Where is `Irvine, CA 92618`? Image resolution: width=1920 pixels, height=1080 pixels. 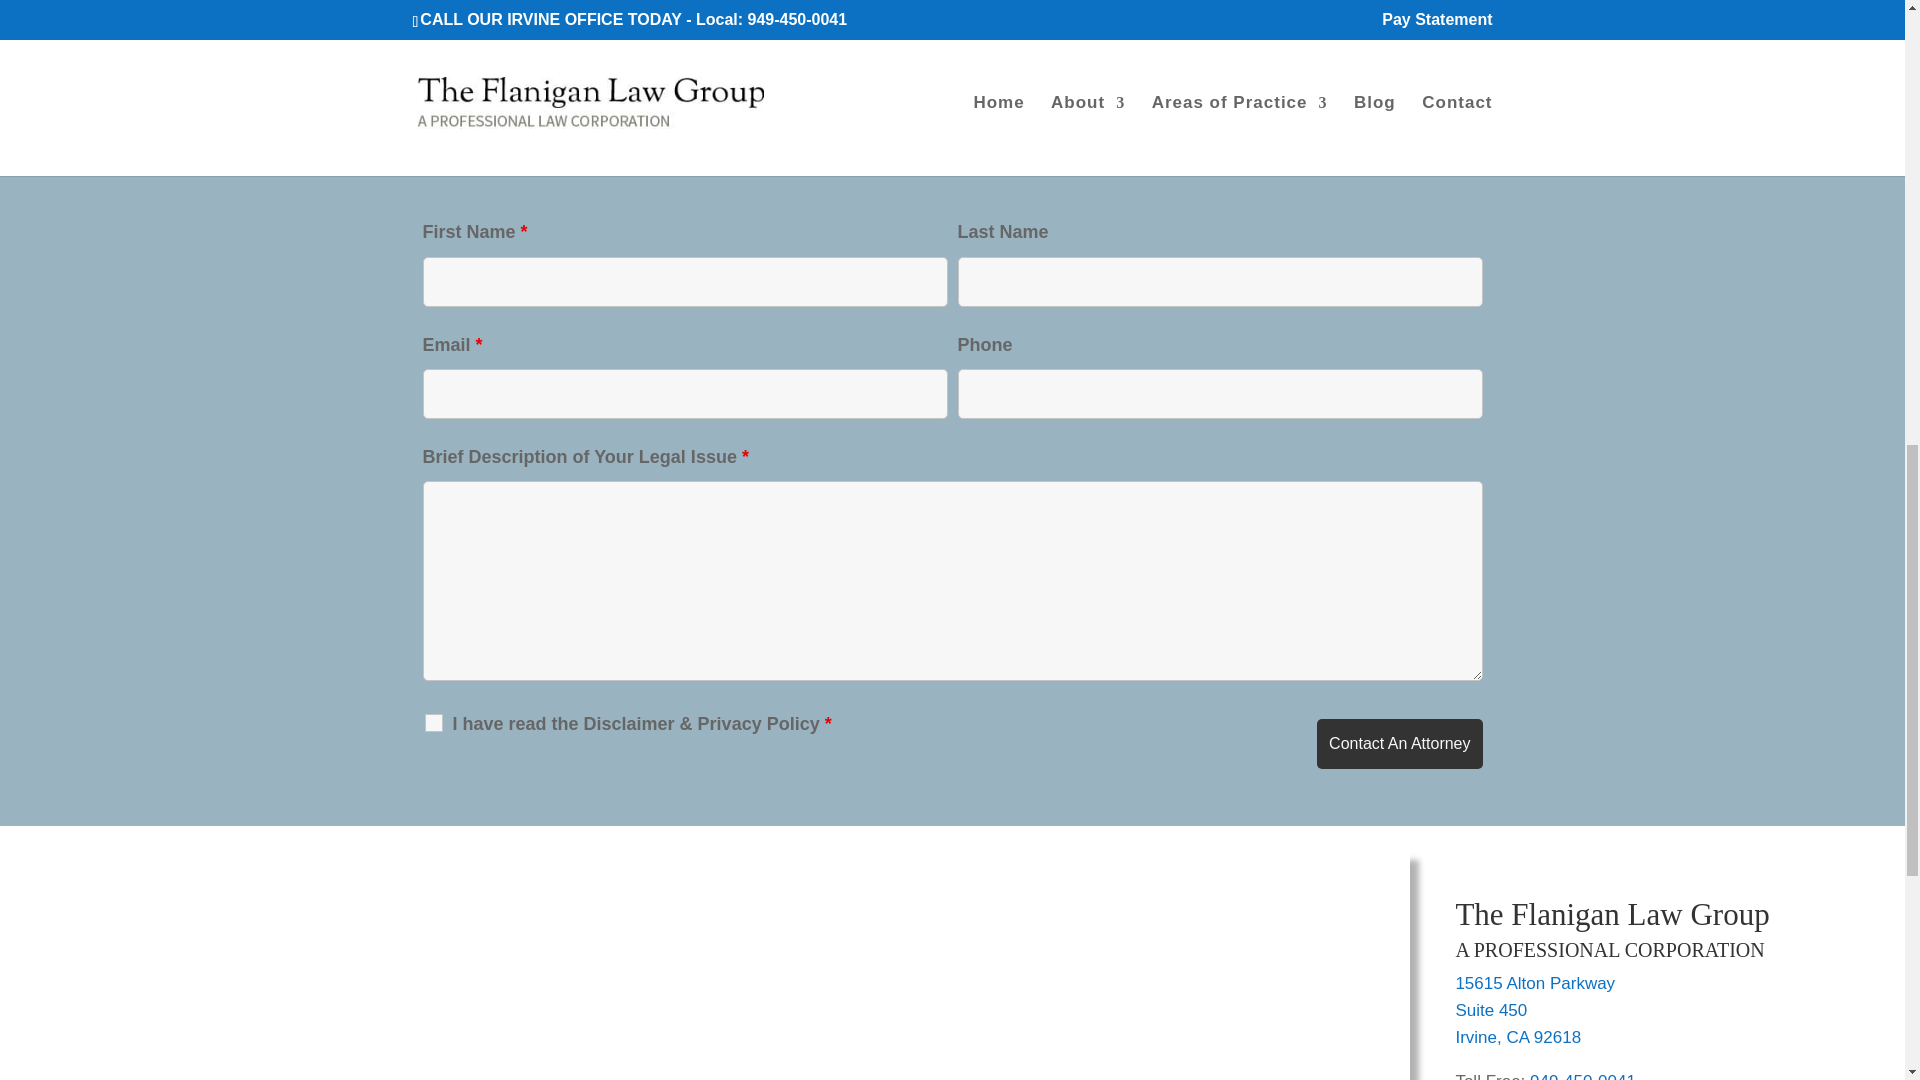
Irvine, CA 92618 is located at coordinates (1518, 1037).